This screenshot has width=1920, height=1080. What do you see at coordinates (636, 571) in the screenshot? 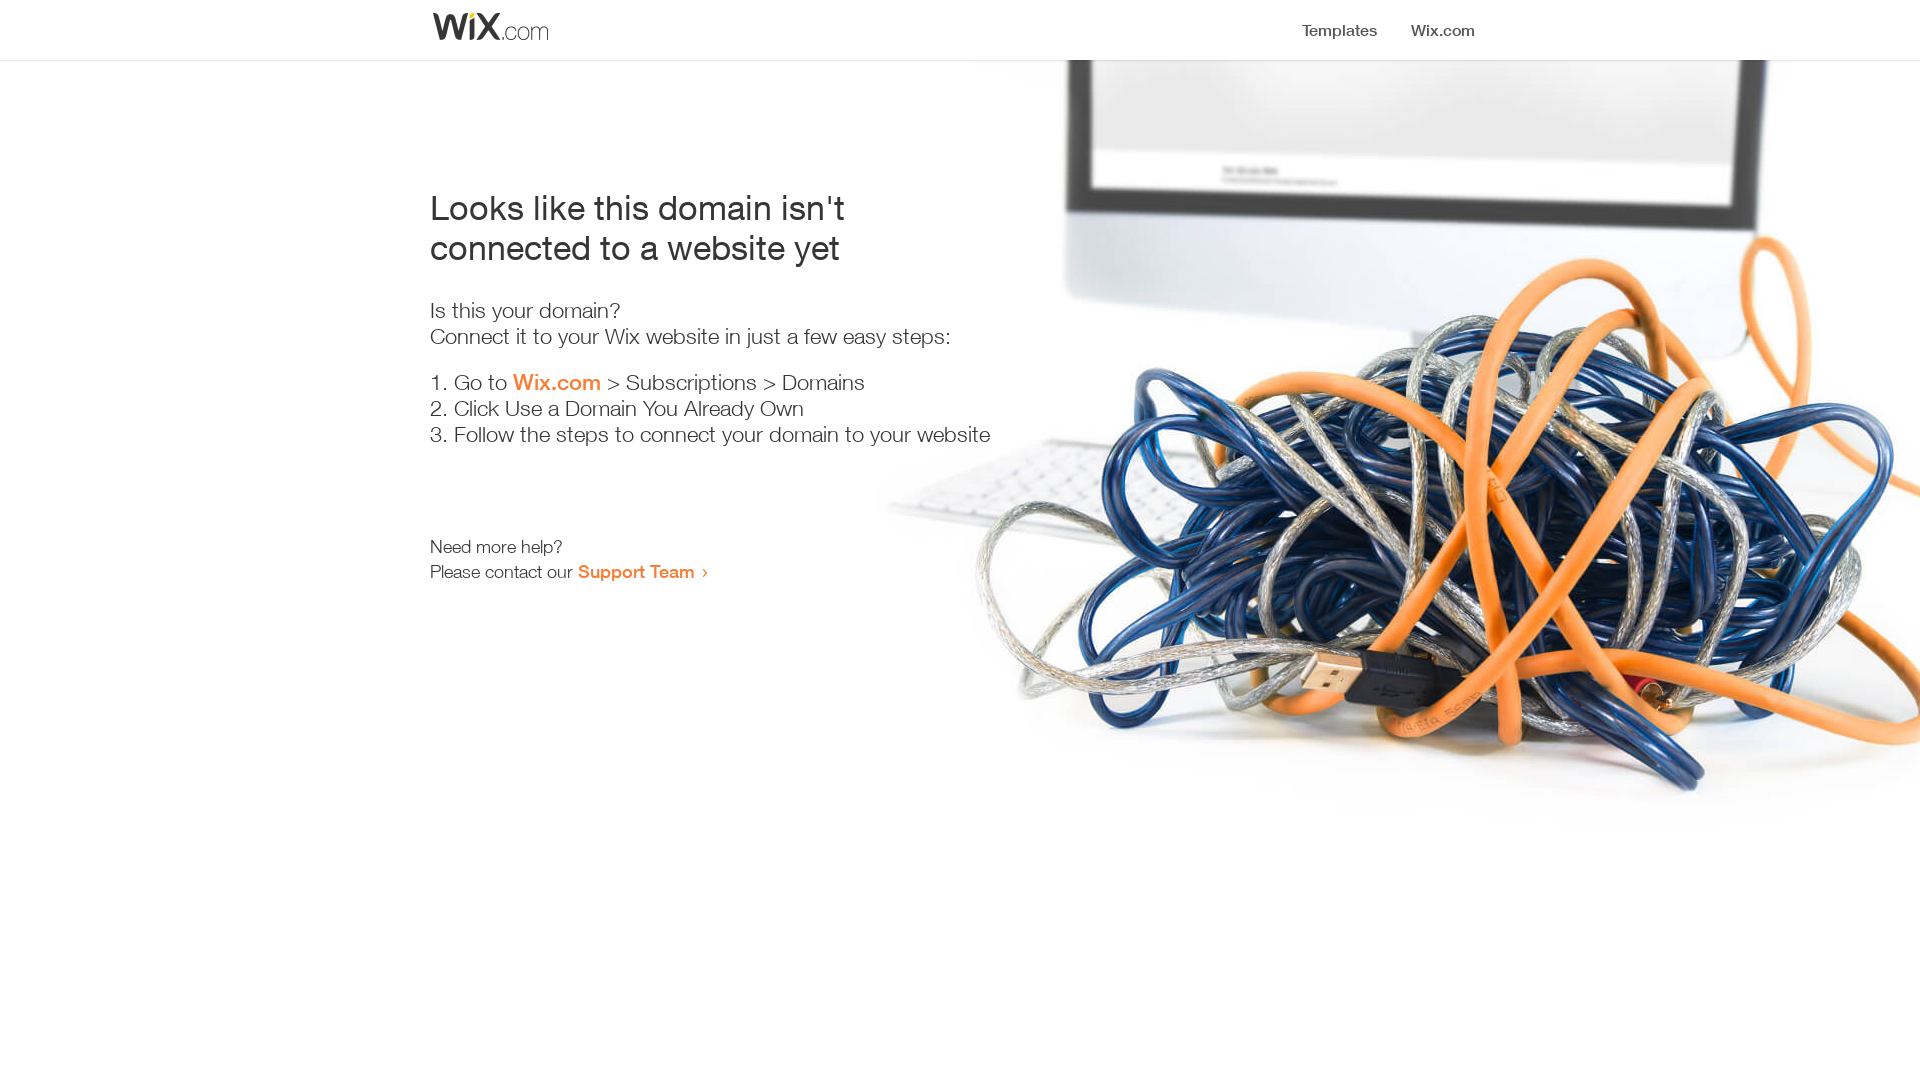
I see `Support Team` at bounding box center [636, 571].